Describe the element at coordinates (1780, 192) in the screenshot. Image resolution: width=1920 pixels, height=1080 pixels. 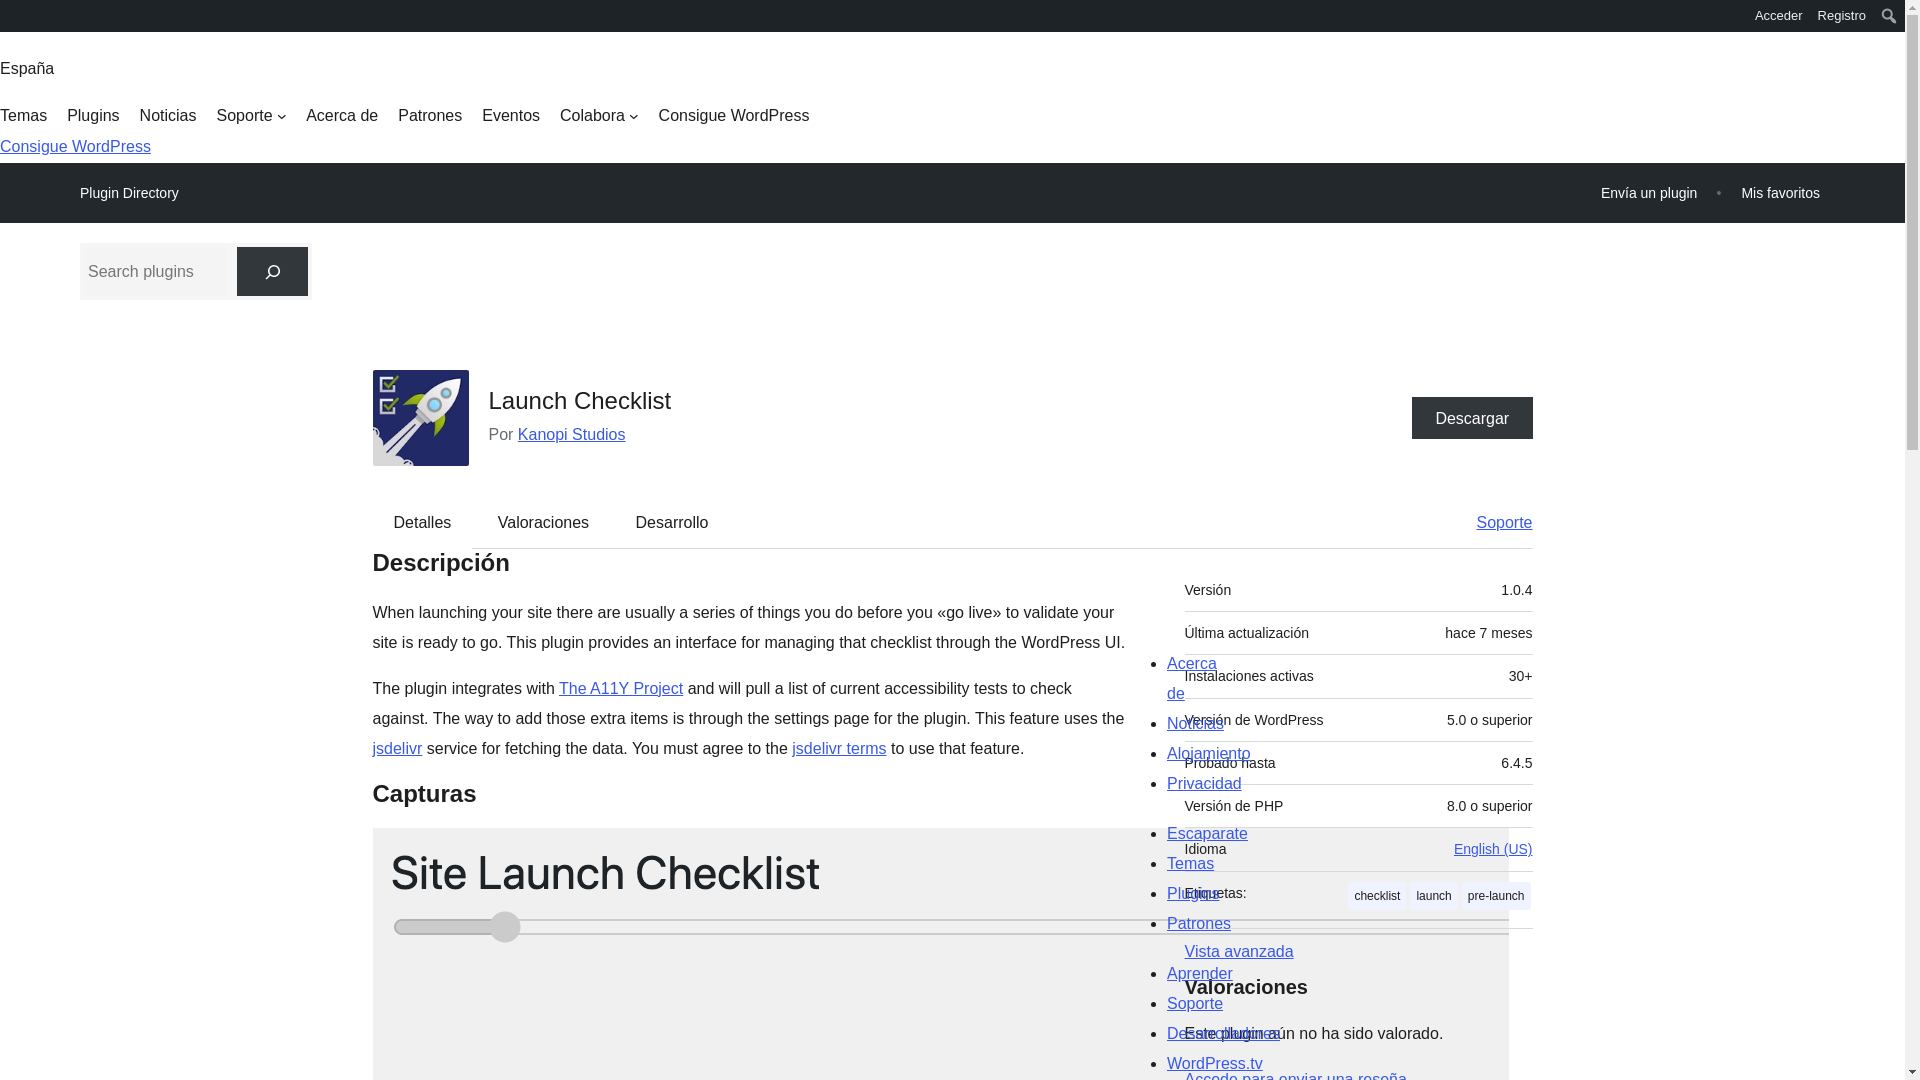
I see `Mis favoritos` at that location.